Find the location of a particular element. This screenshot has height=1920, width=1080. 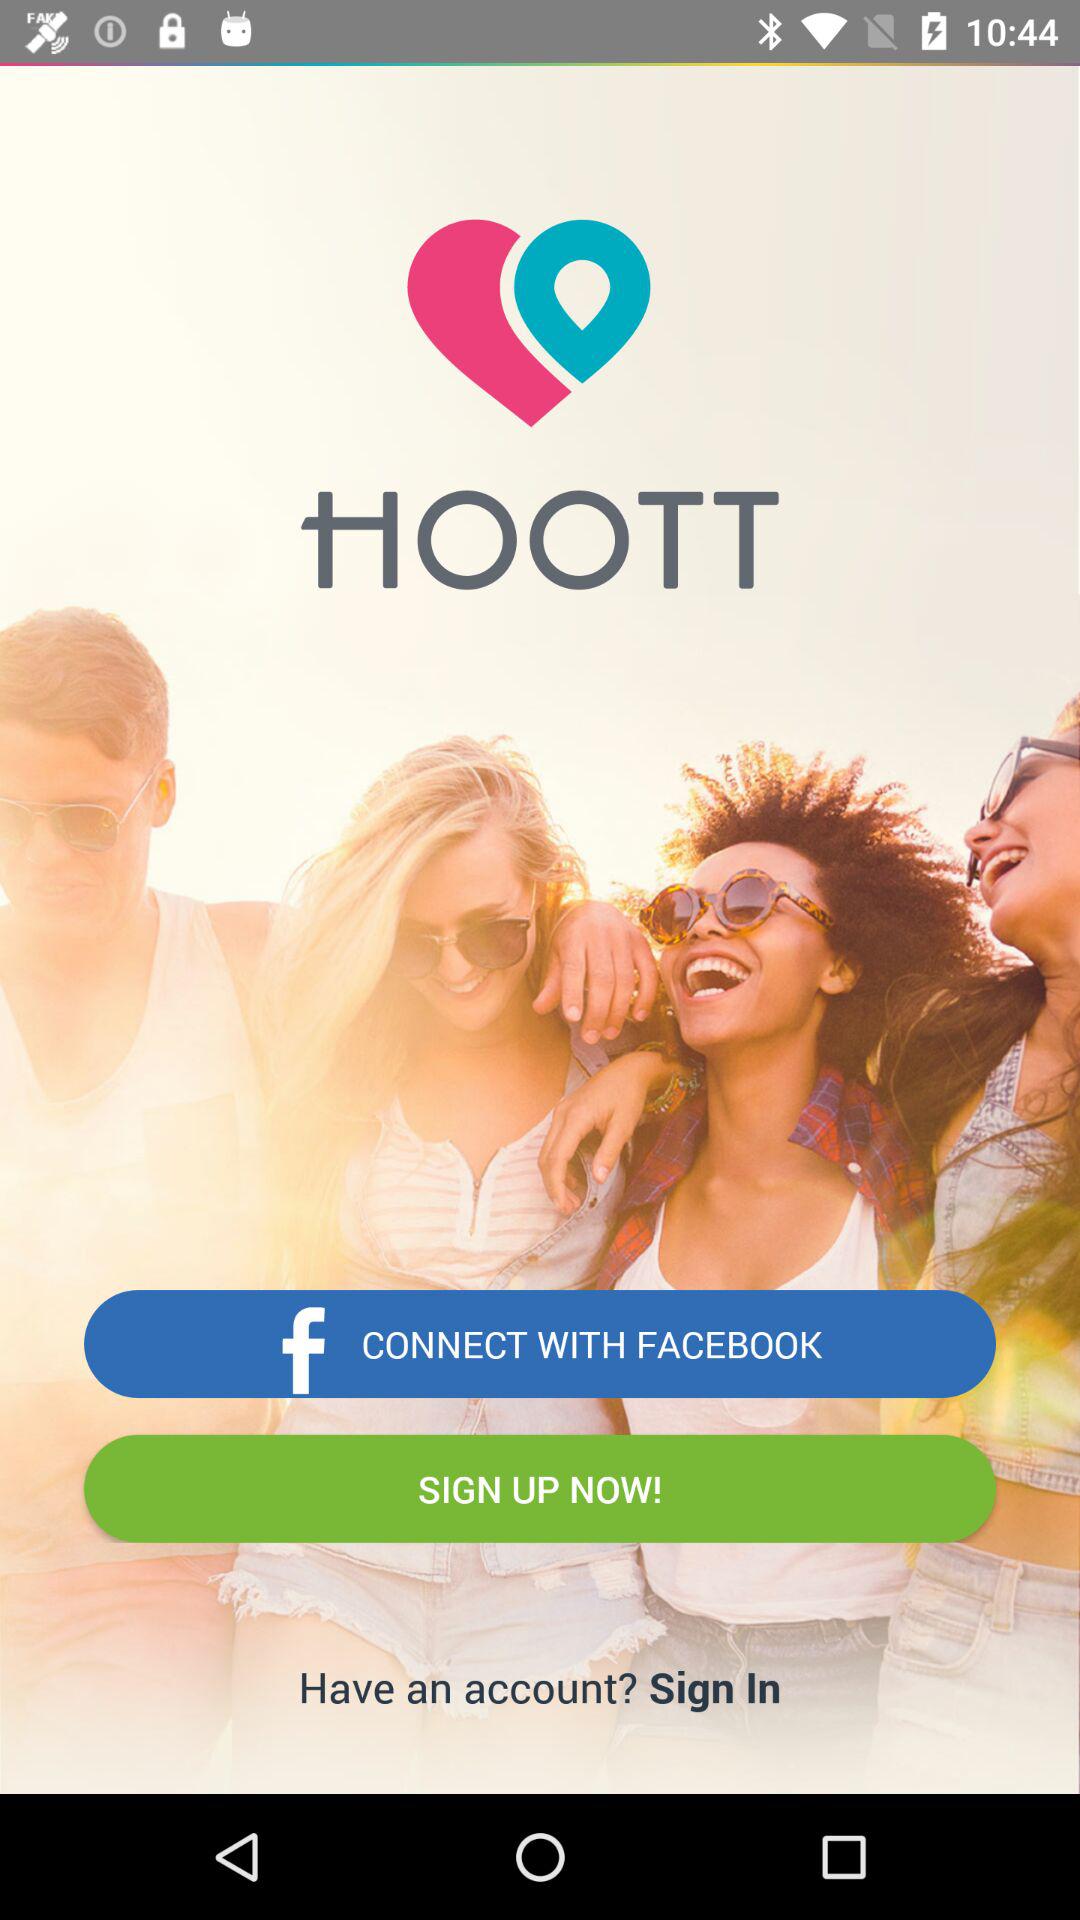

turn off item next to have an account? item is located at coordinates (714, 1686).